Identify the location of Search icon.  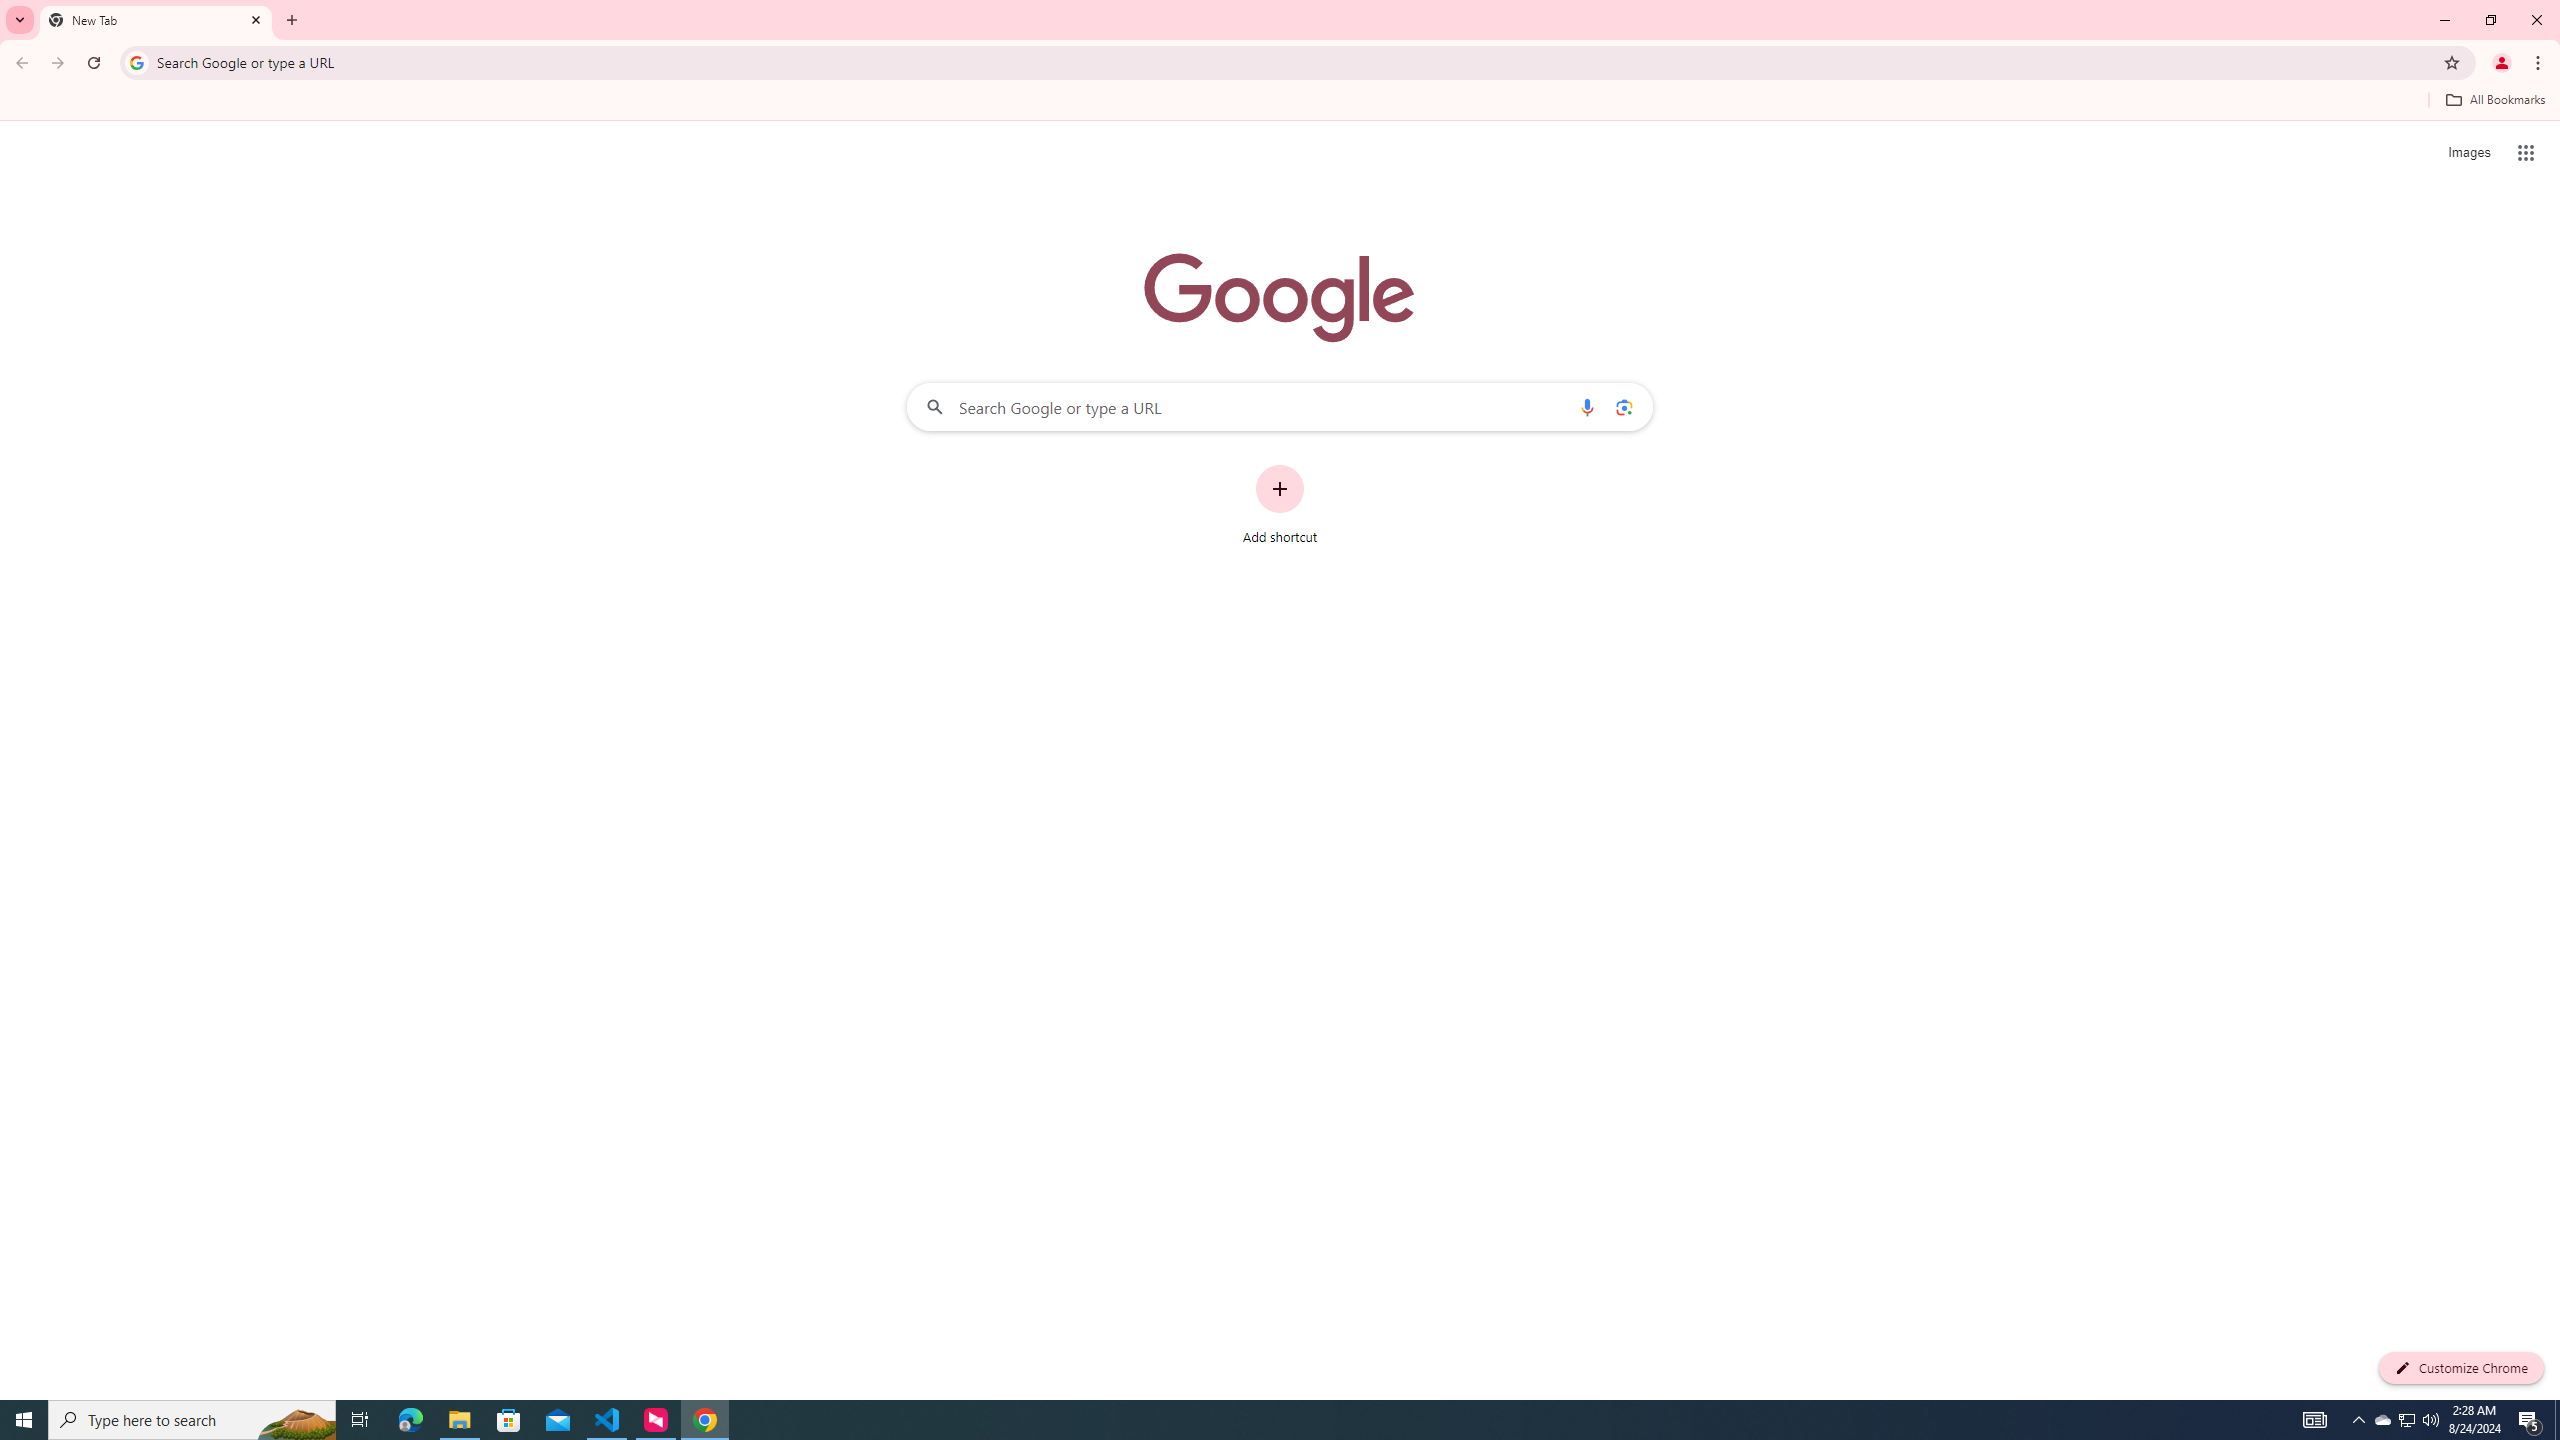
(136, 62).